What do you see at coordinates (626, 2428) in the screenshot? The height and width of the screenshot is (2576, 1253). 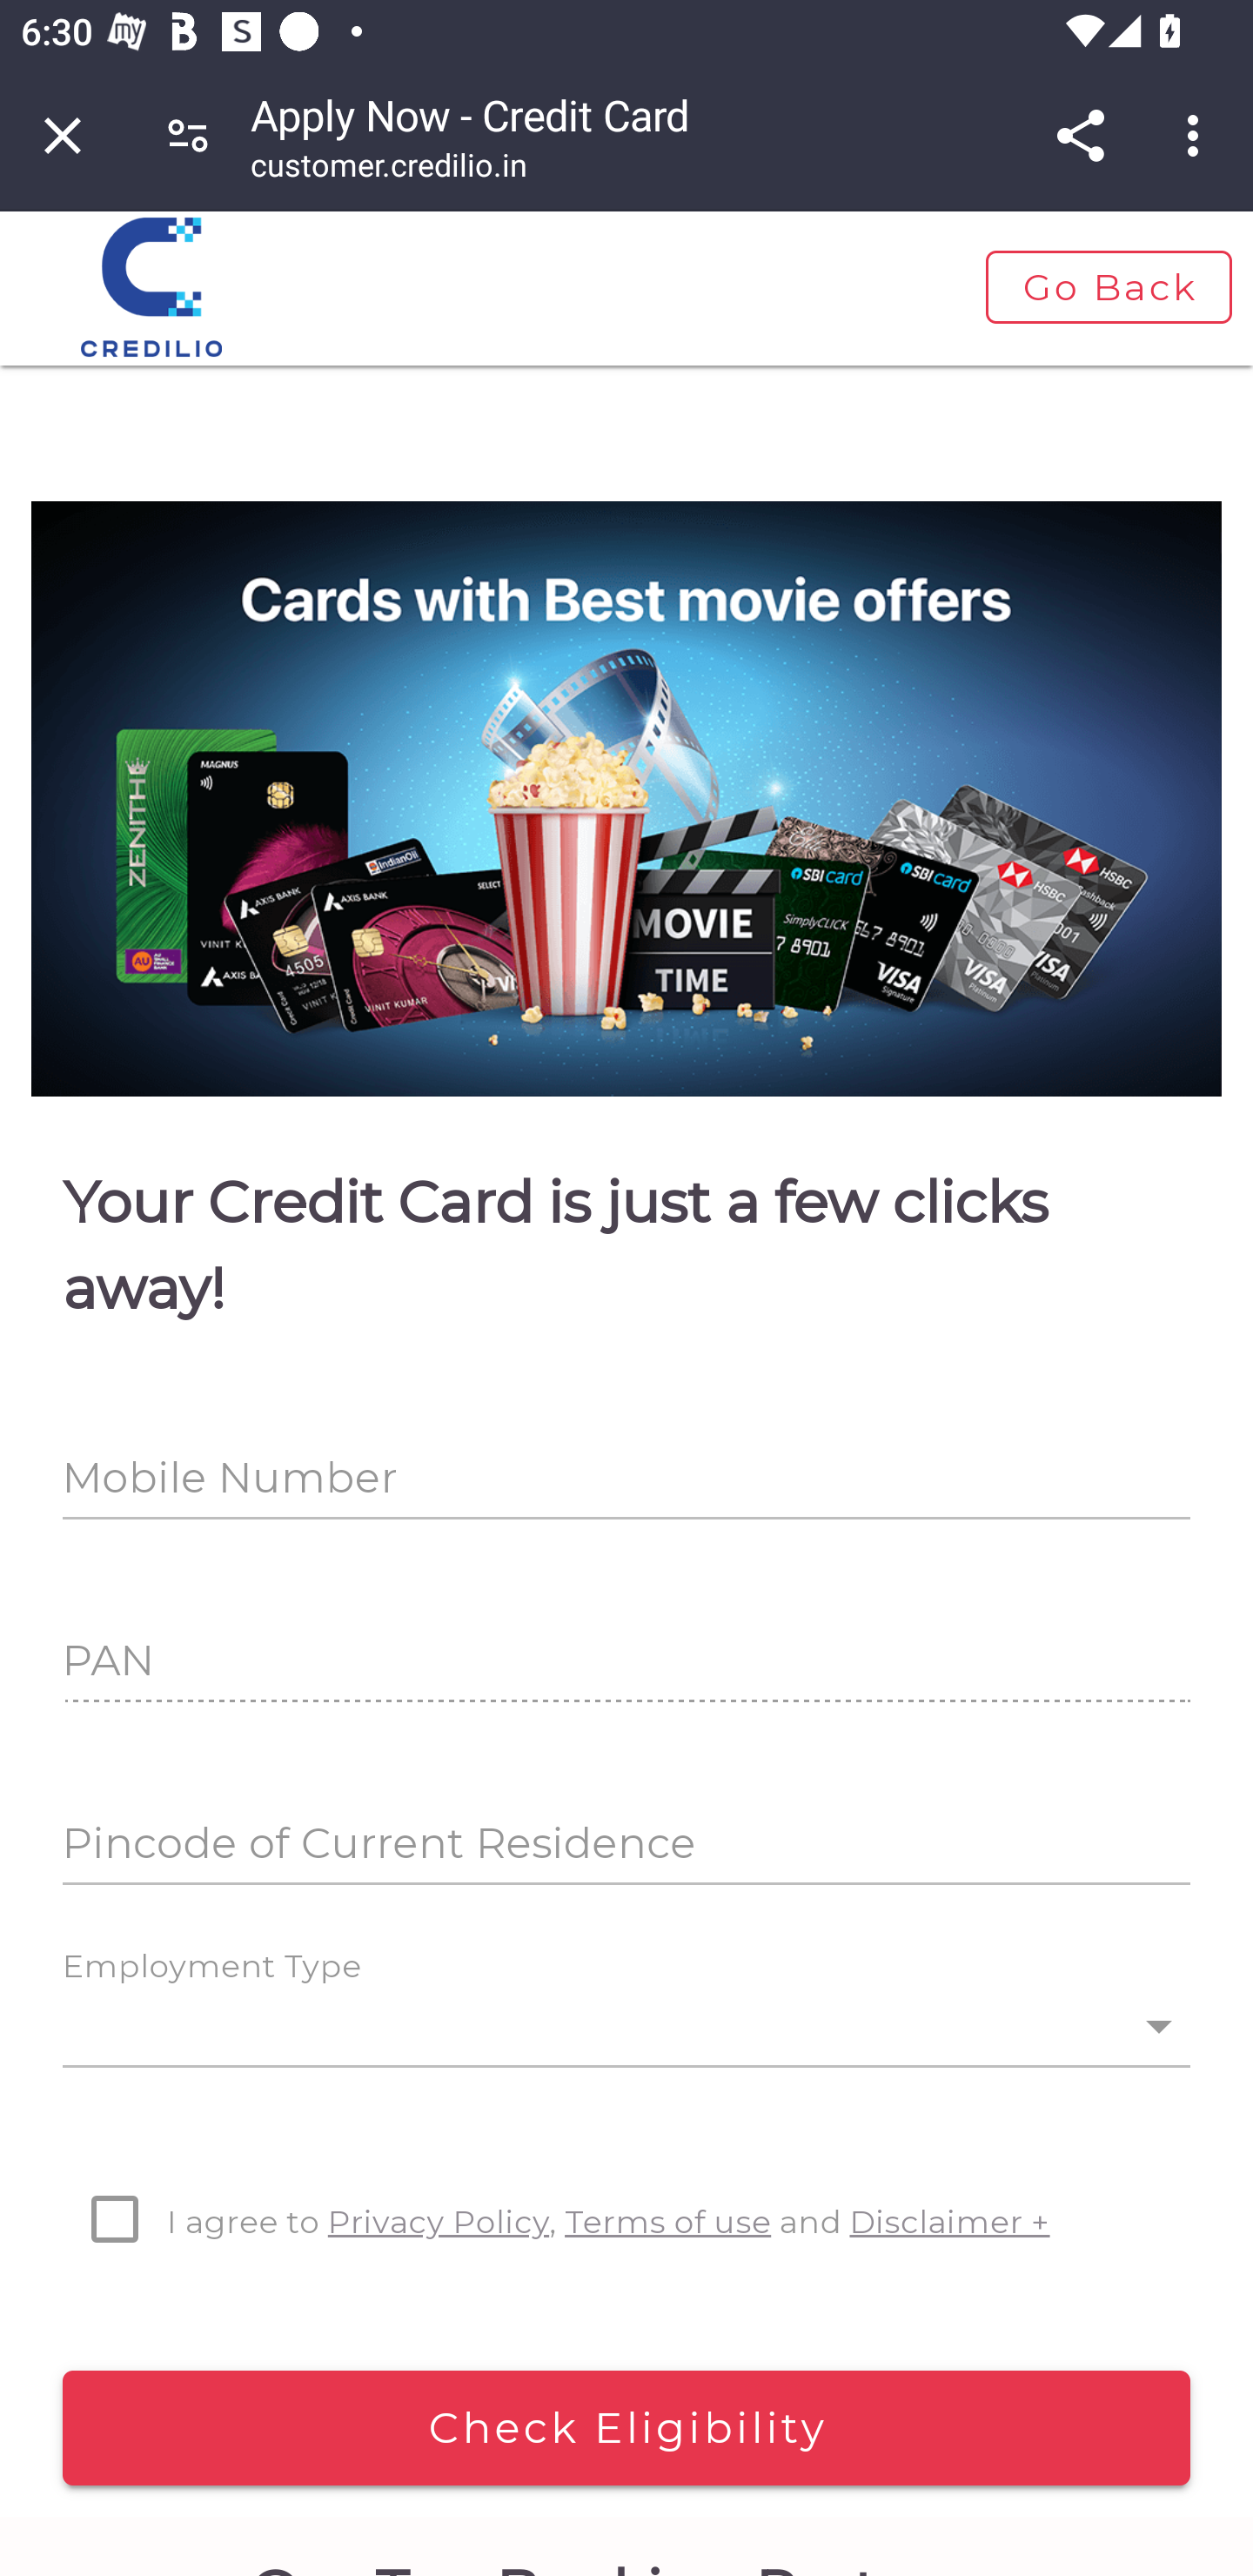 I see `Check Eligibility` at bounding box center [626, 2428].